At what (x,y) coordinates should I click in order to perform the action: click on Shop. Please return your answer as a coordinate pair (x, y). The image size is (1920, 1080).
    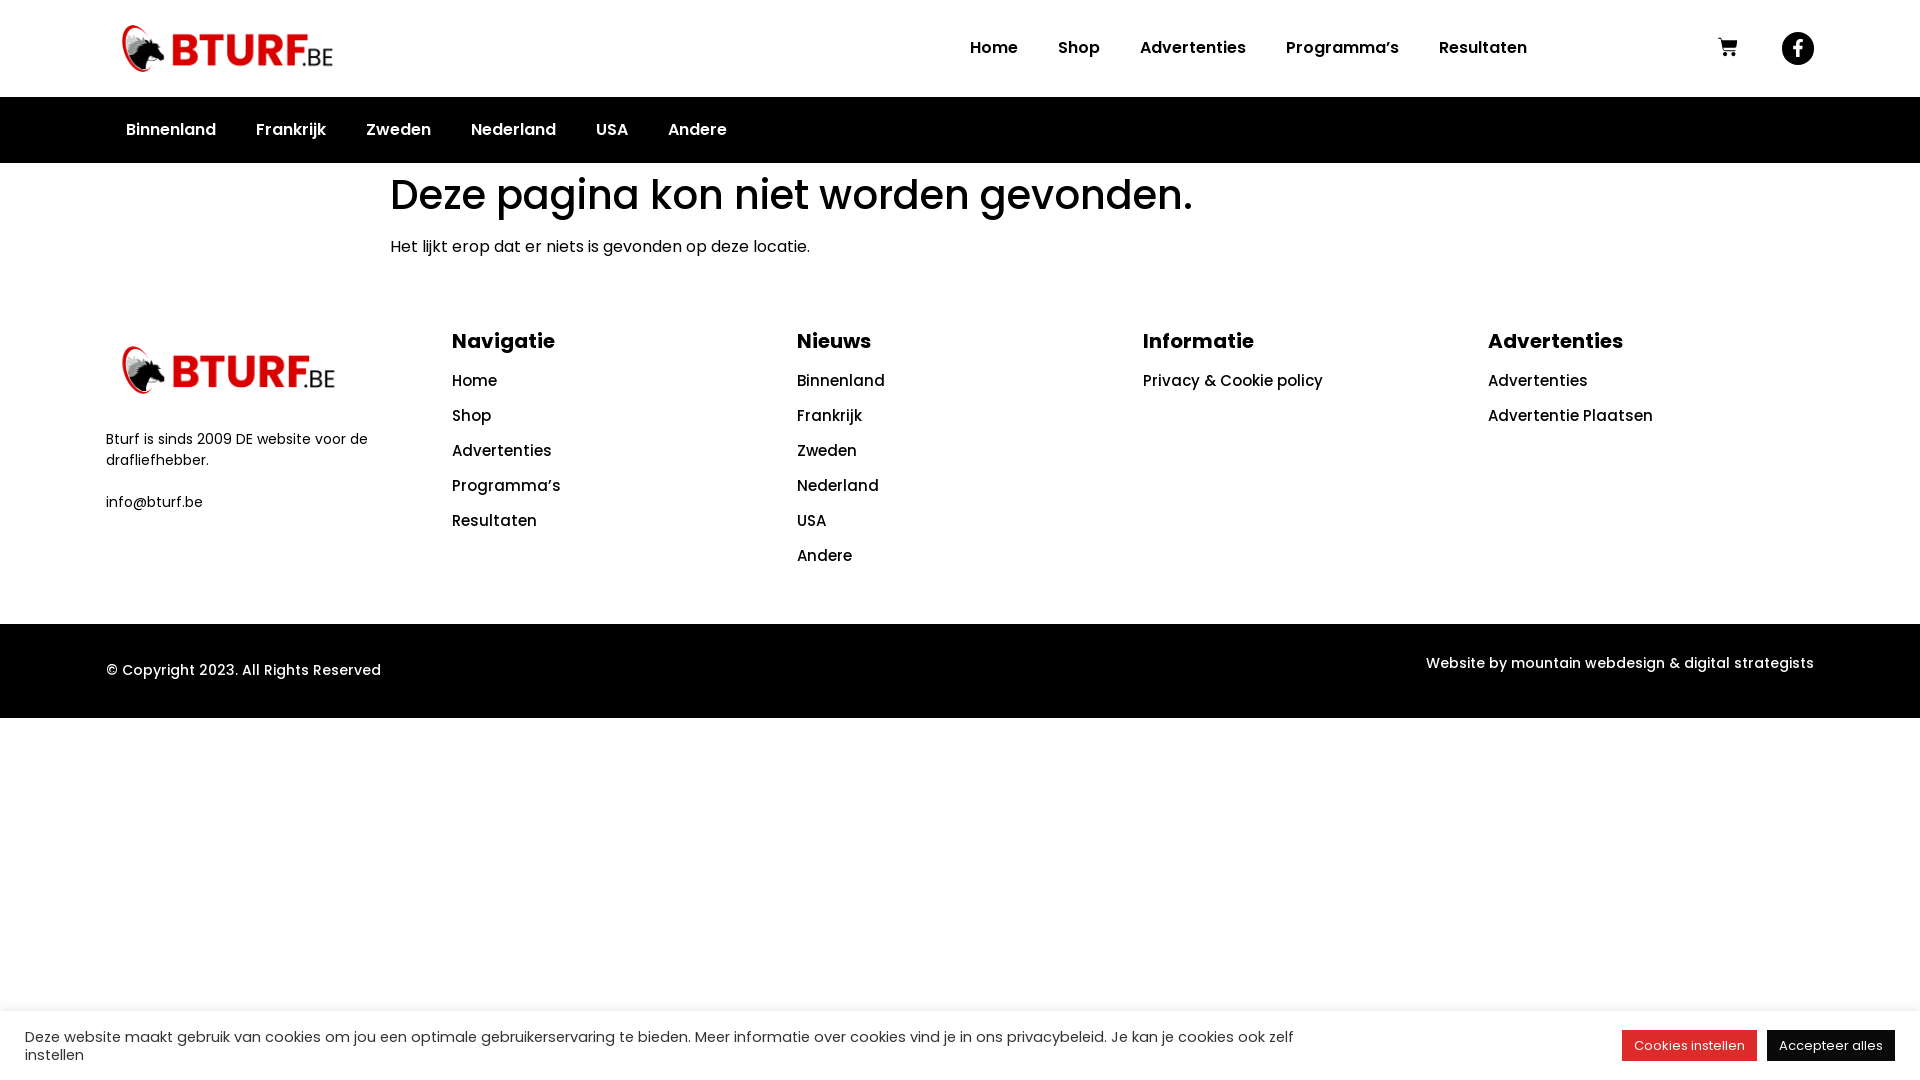
    Looking at the image, I should click on (615, 416).